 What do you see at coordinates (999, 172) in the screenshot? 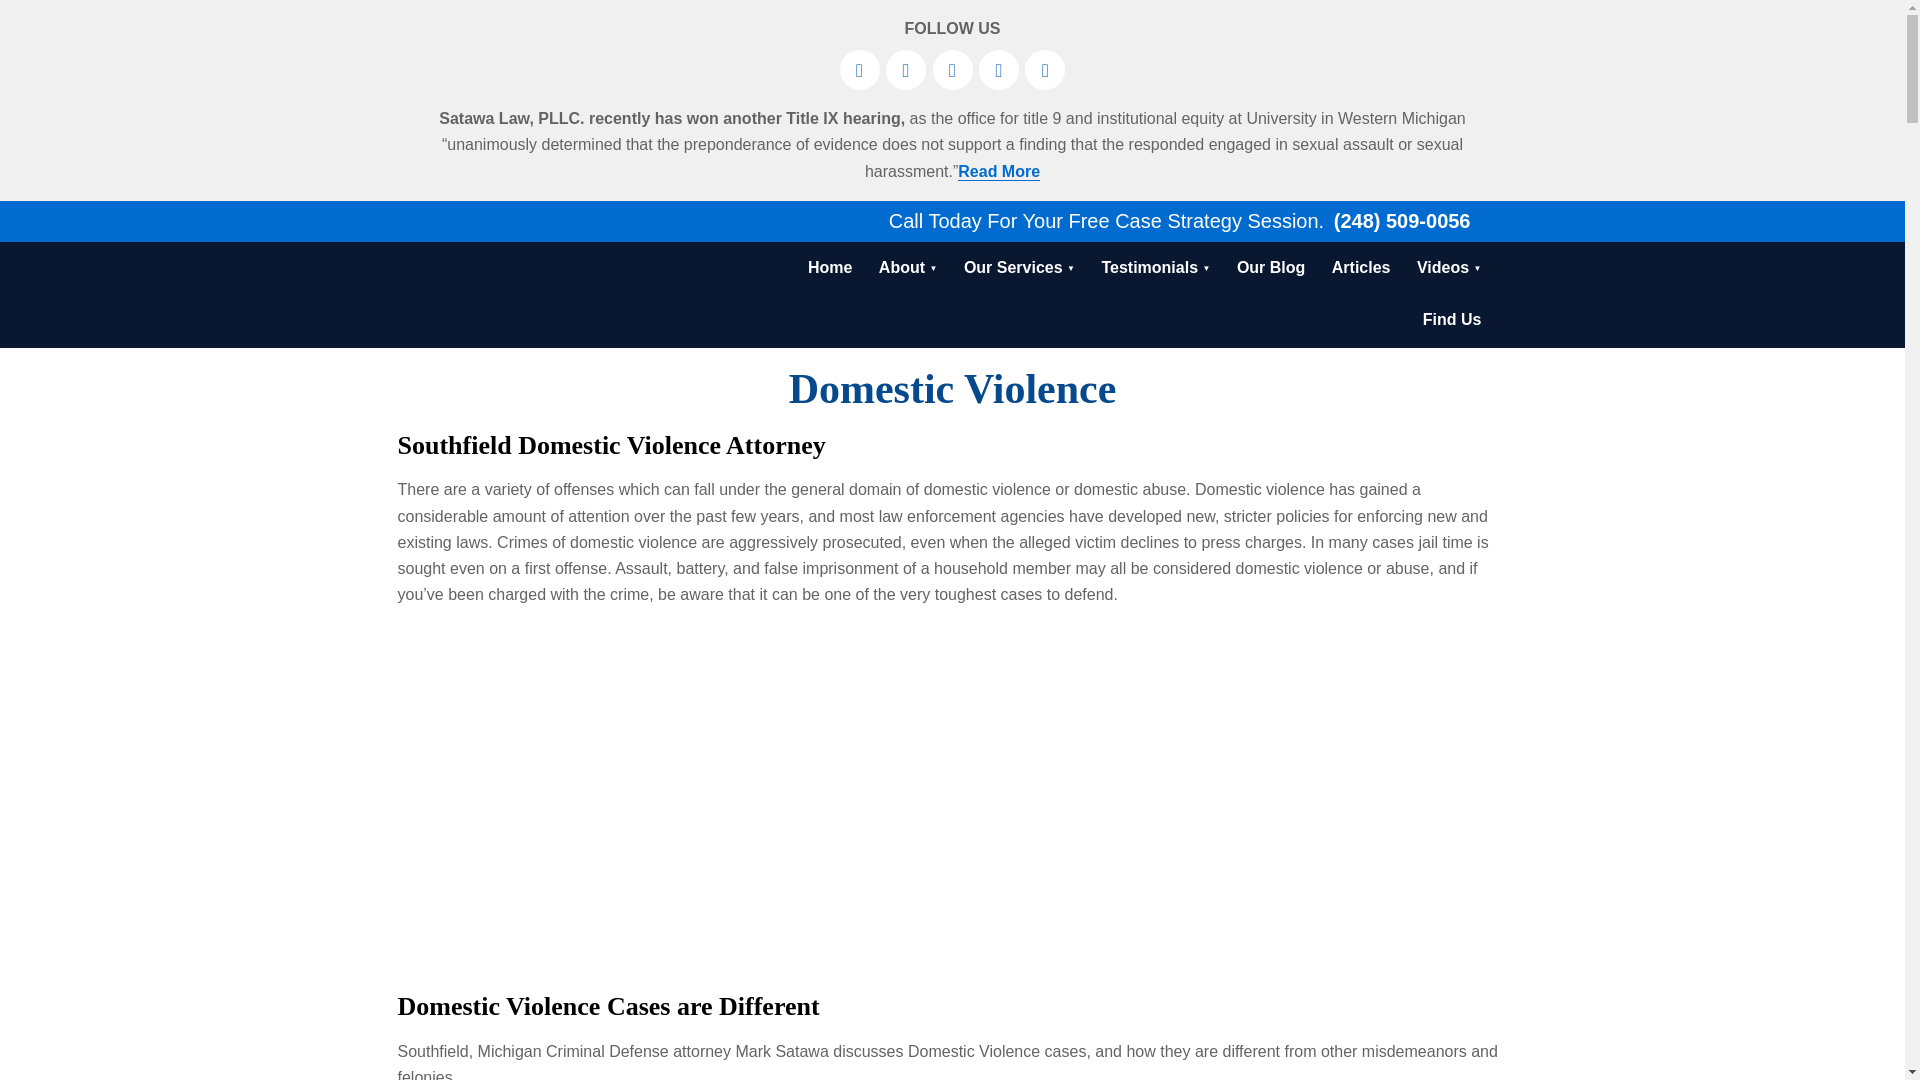
I see `Read More` at bounding box center [999, 172].